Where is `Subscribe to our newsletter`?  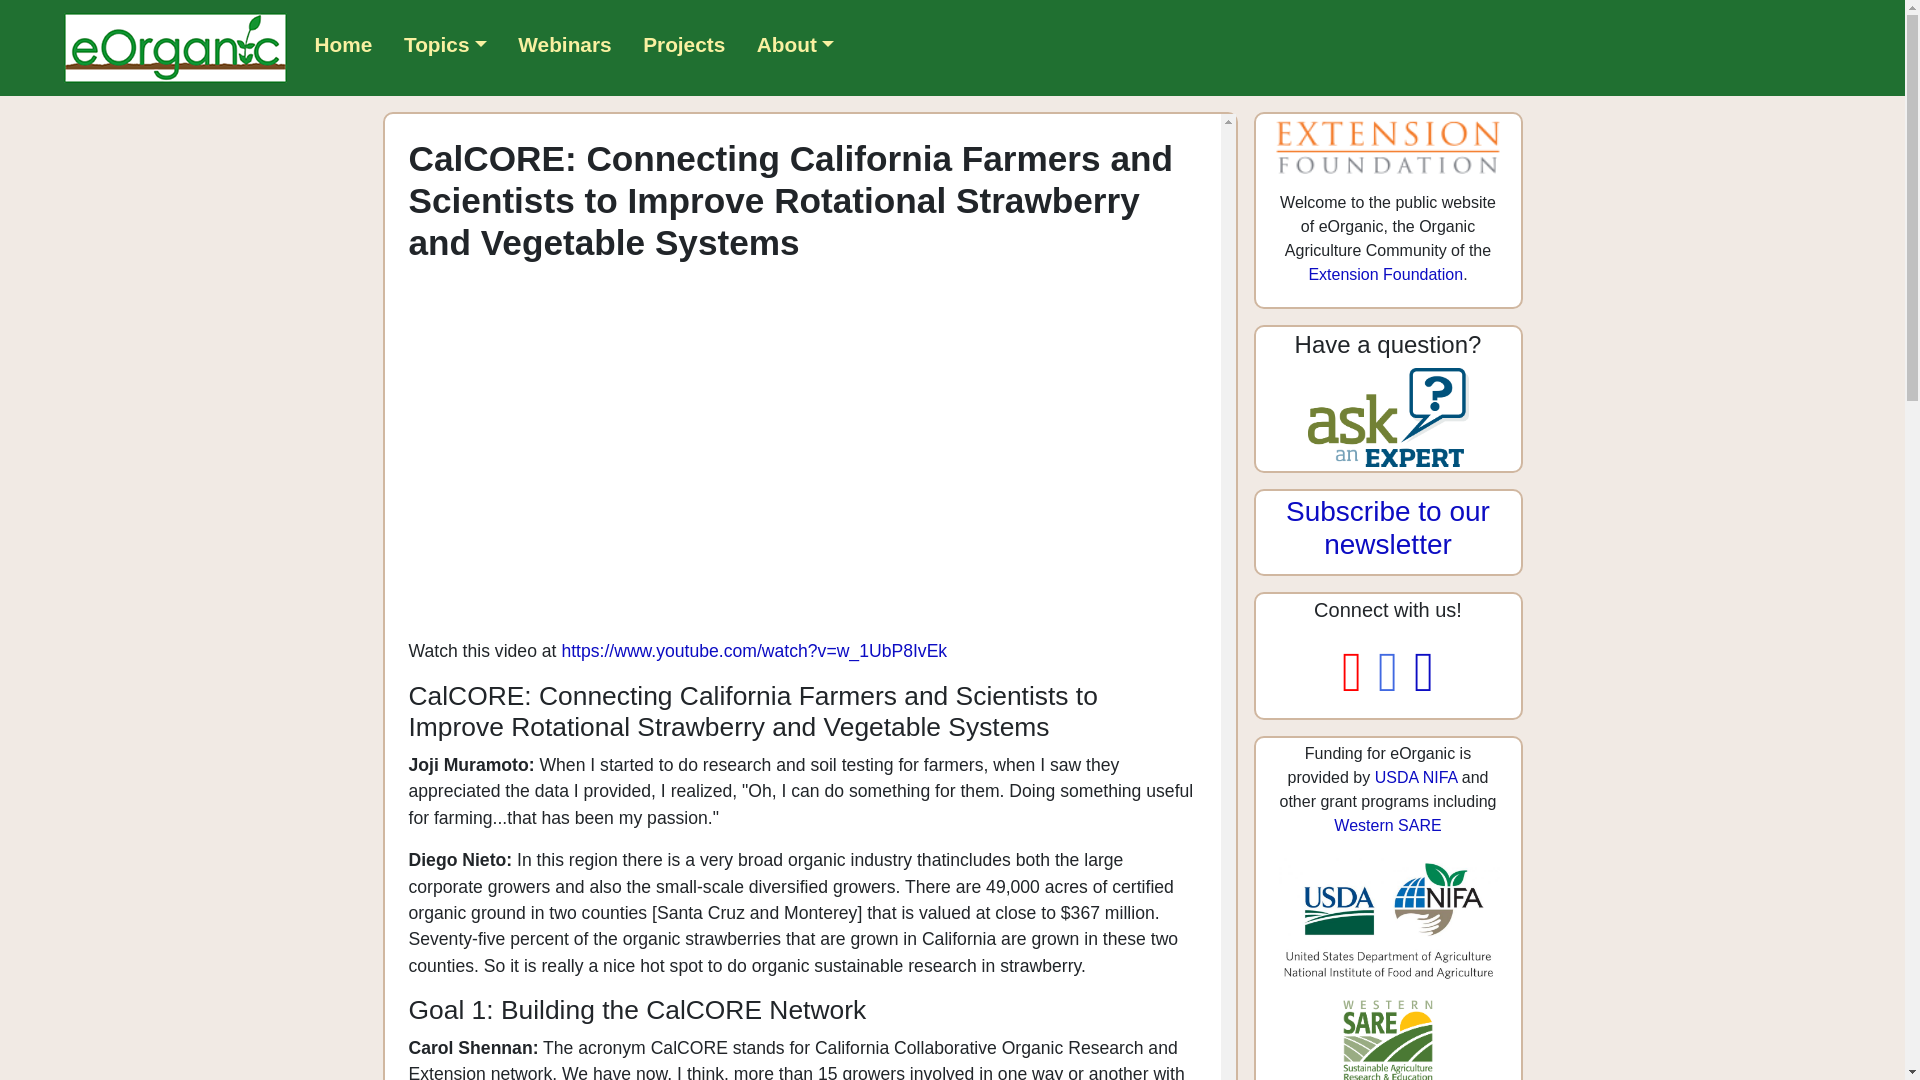
Subscribe to our newsletter is located at coordinates (1388, 528).